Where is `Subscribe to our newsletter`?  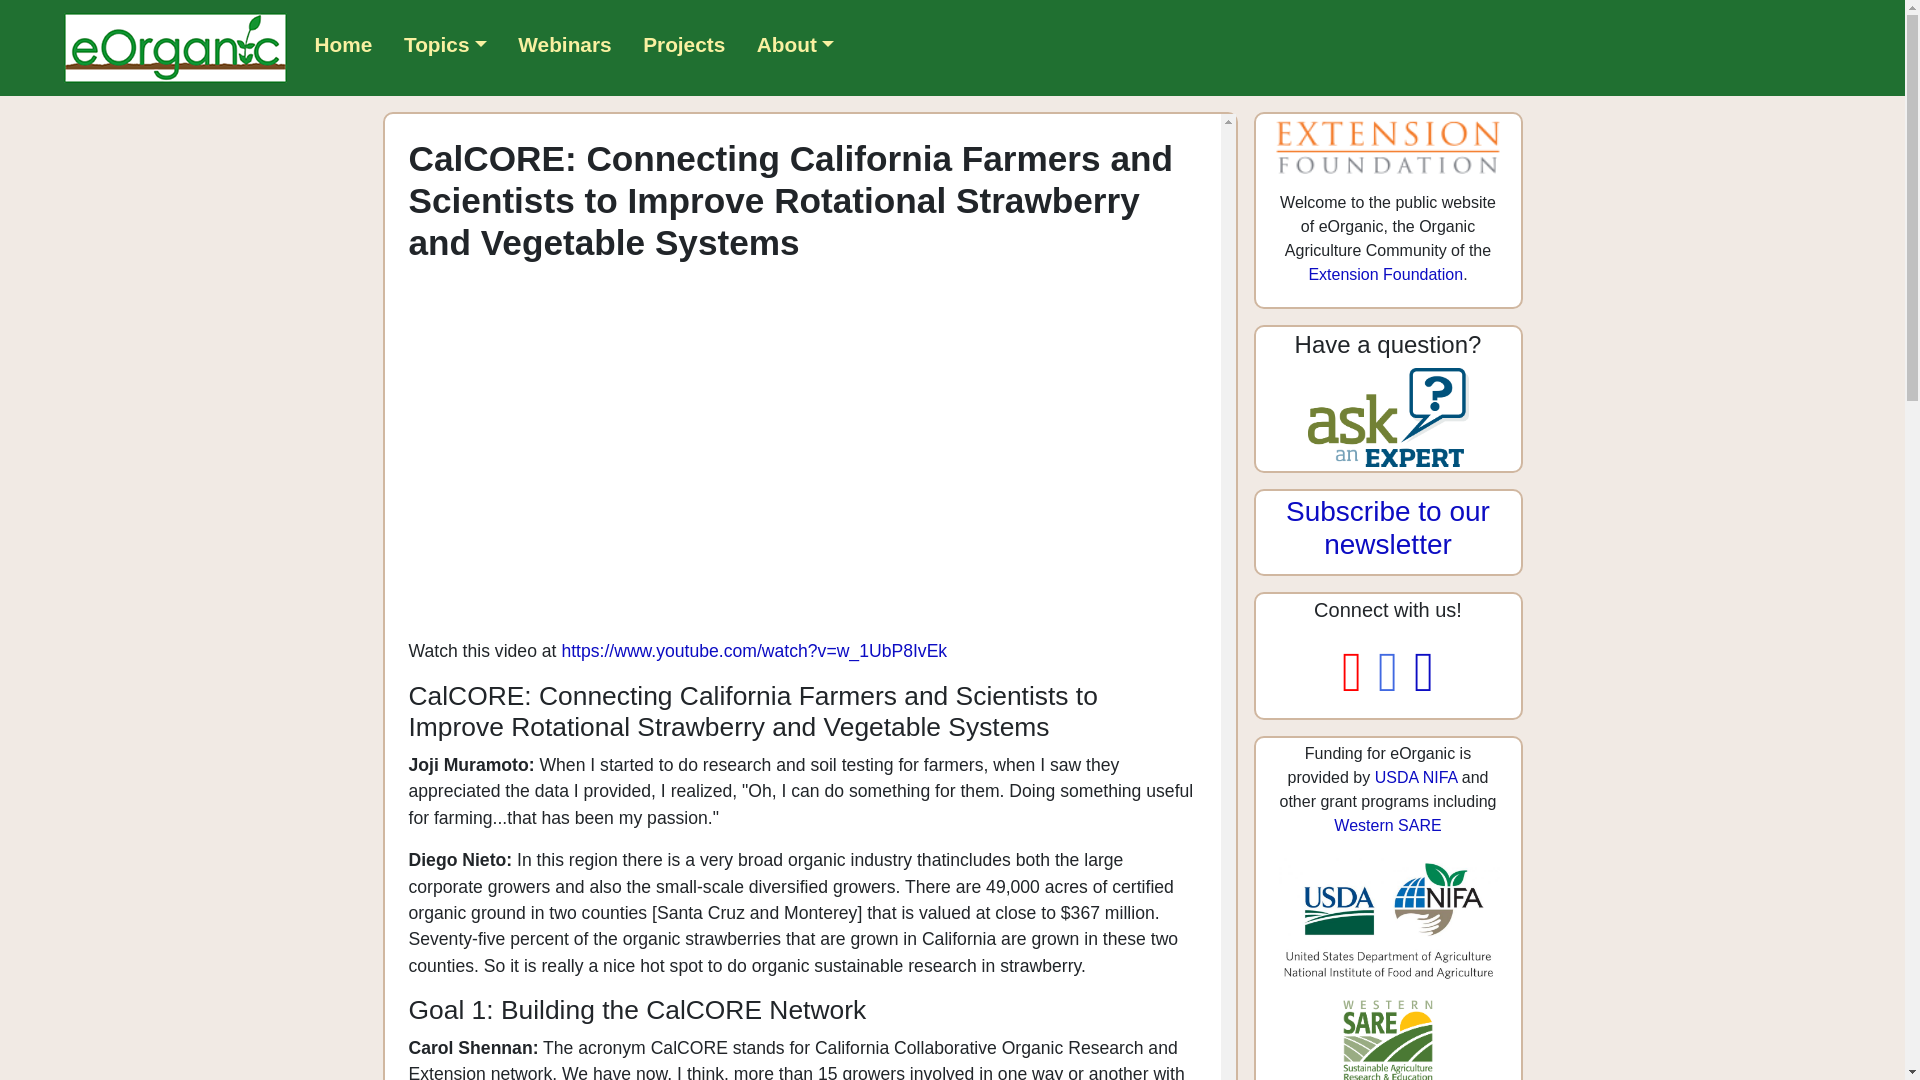
Subscribe to our newsletter is located at coordinates (1388, 528).